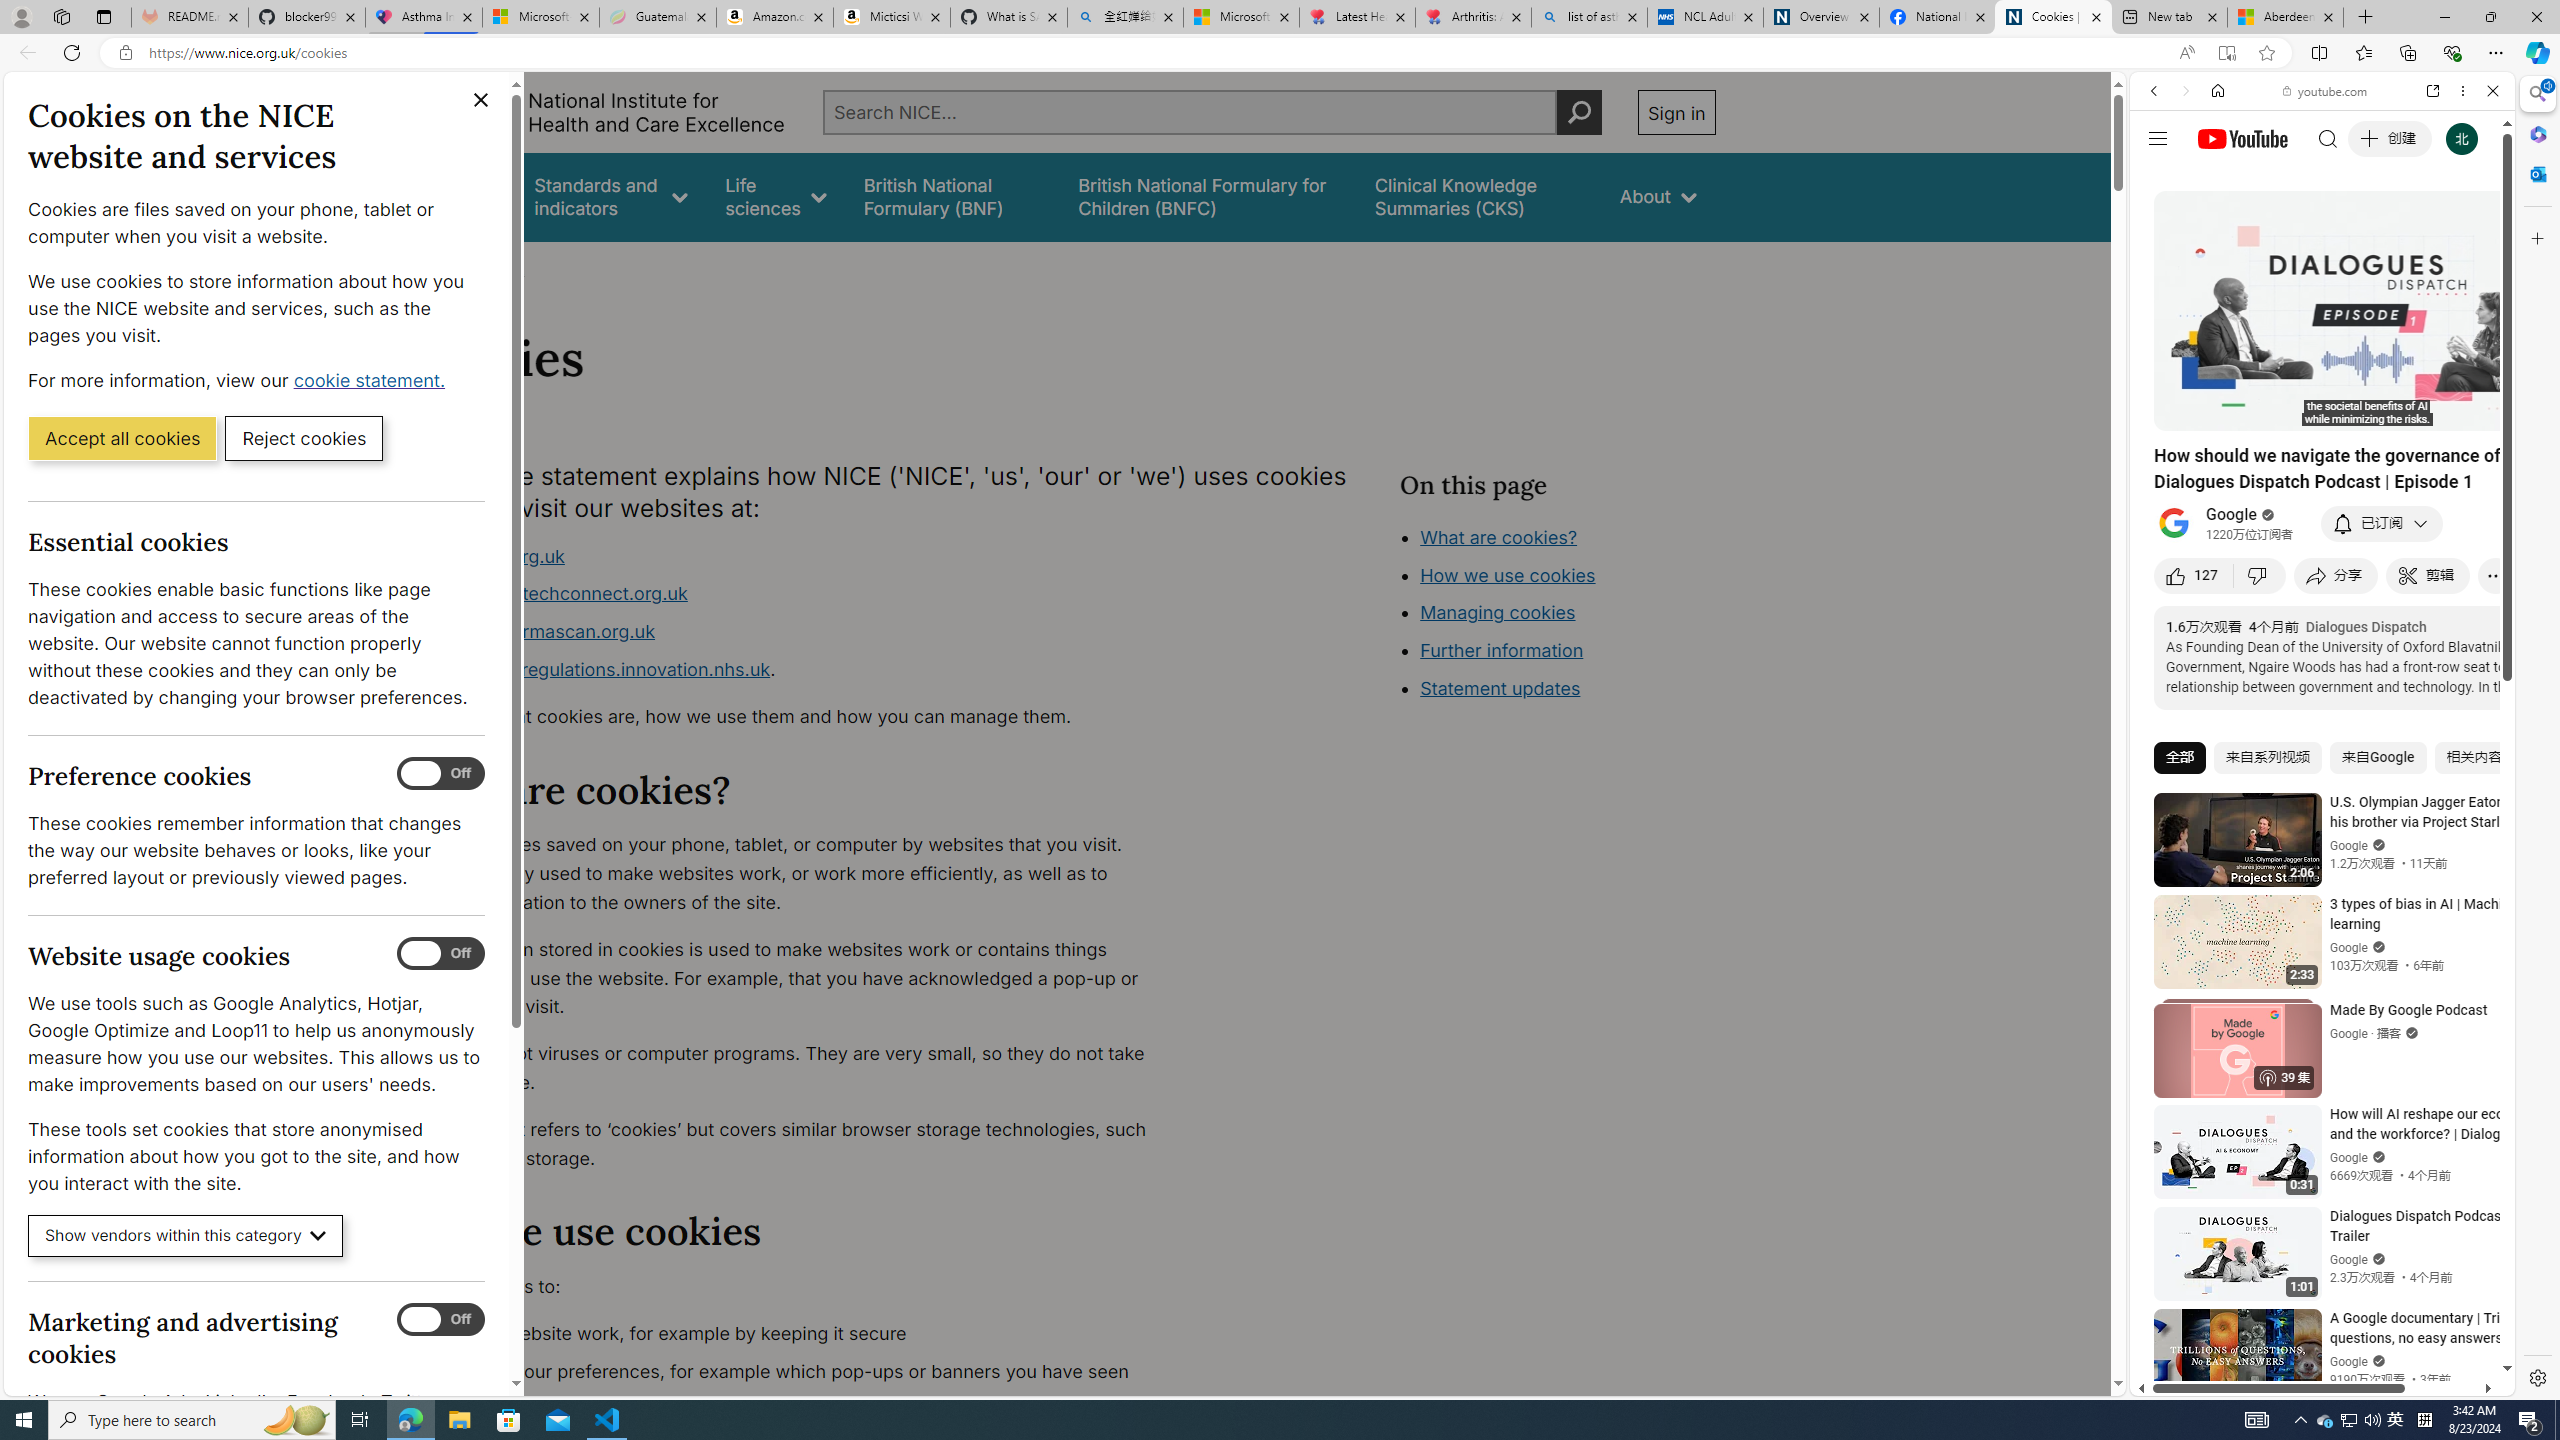  Describe the element at coordinates (594, 668) in the screenshot. I see `www.digitalregulations.innovation.nhs.uk` at that location.